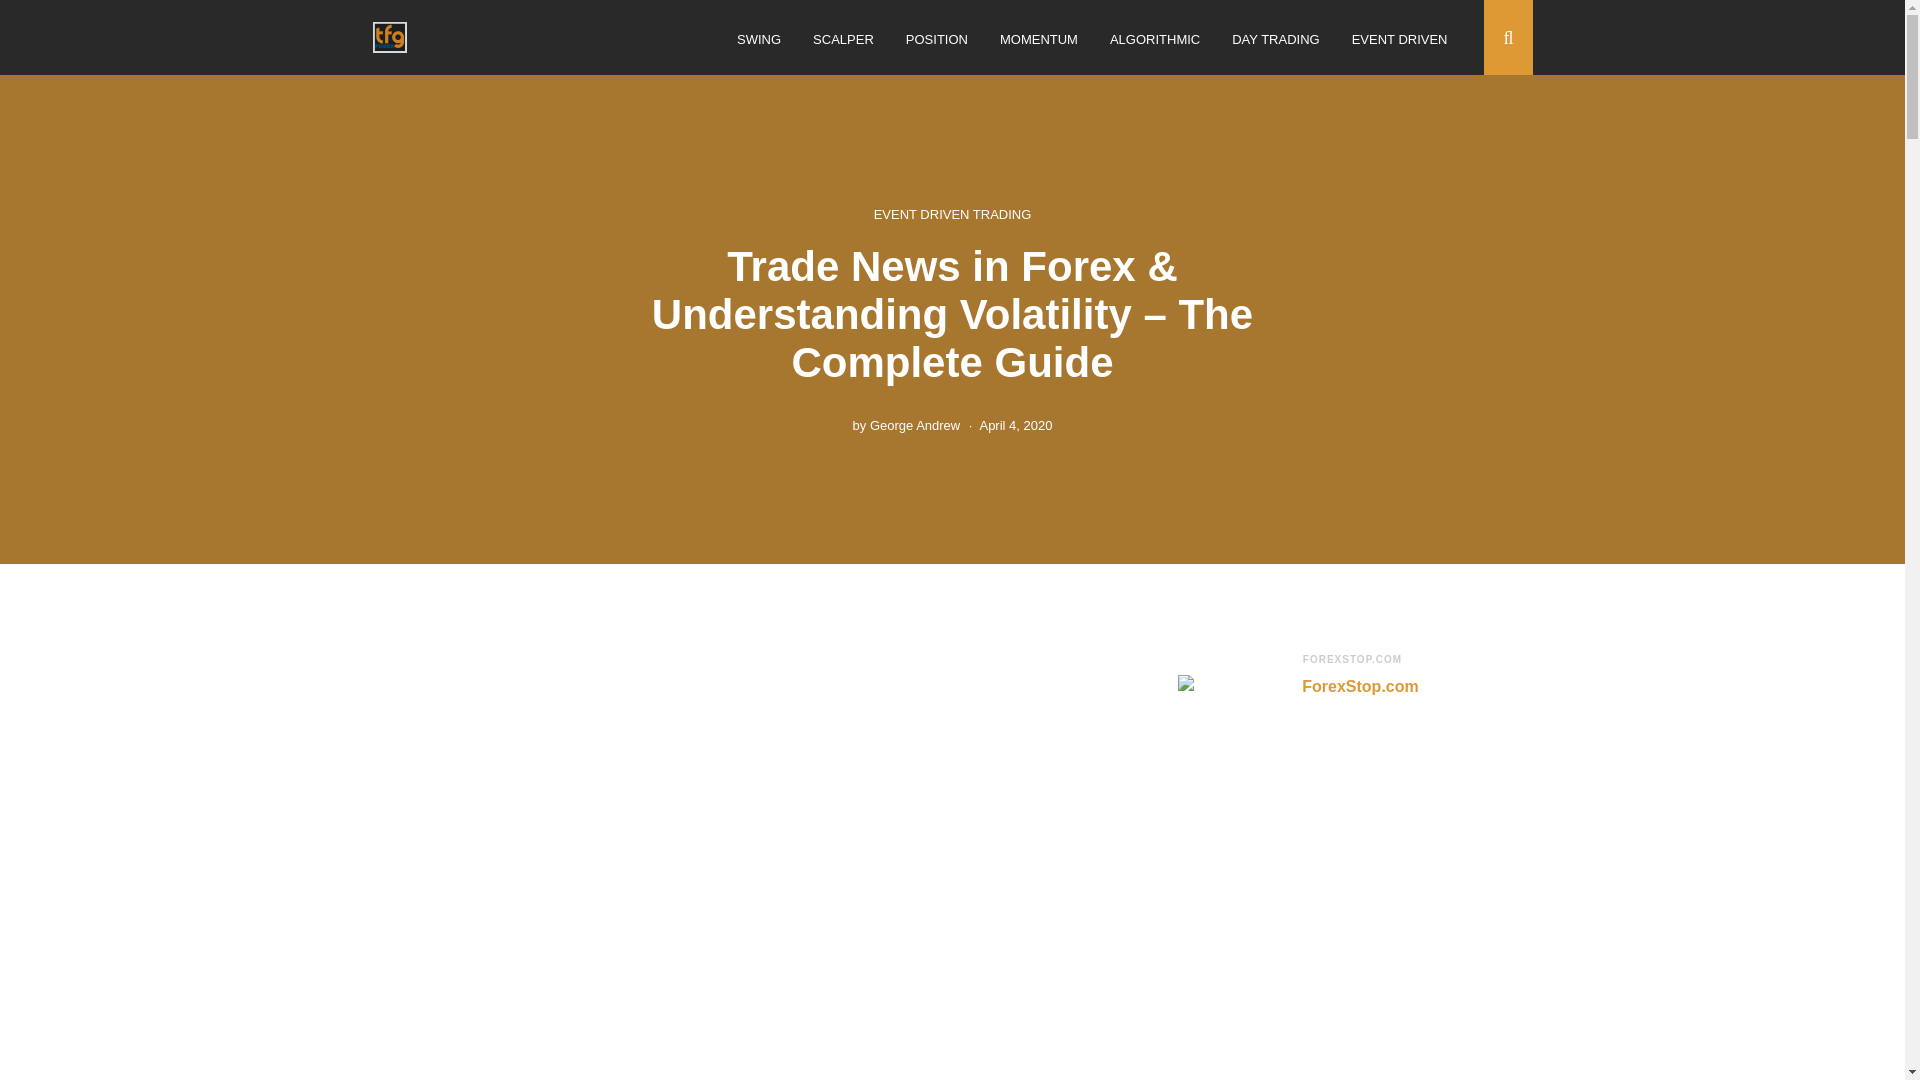 The image size is (1920, 1080). I want to click on EVENT DRIVEN TRADING, so click(952, 214).